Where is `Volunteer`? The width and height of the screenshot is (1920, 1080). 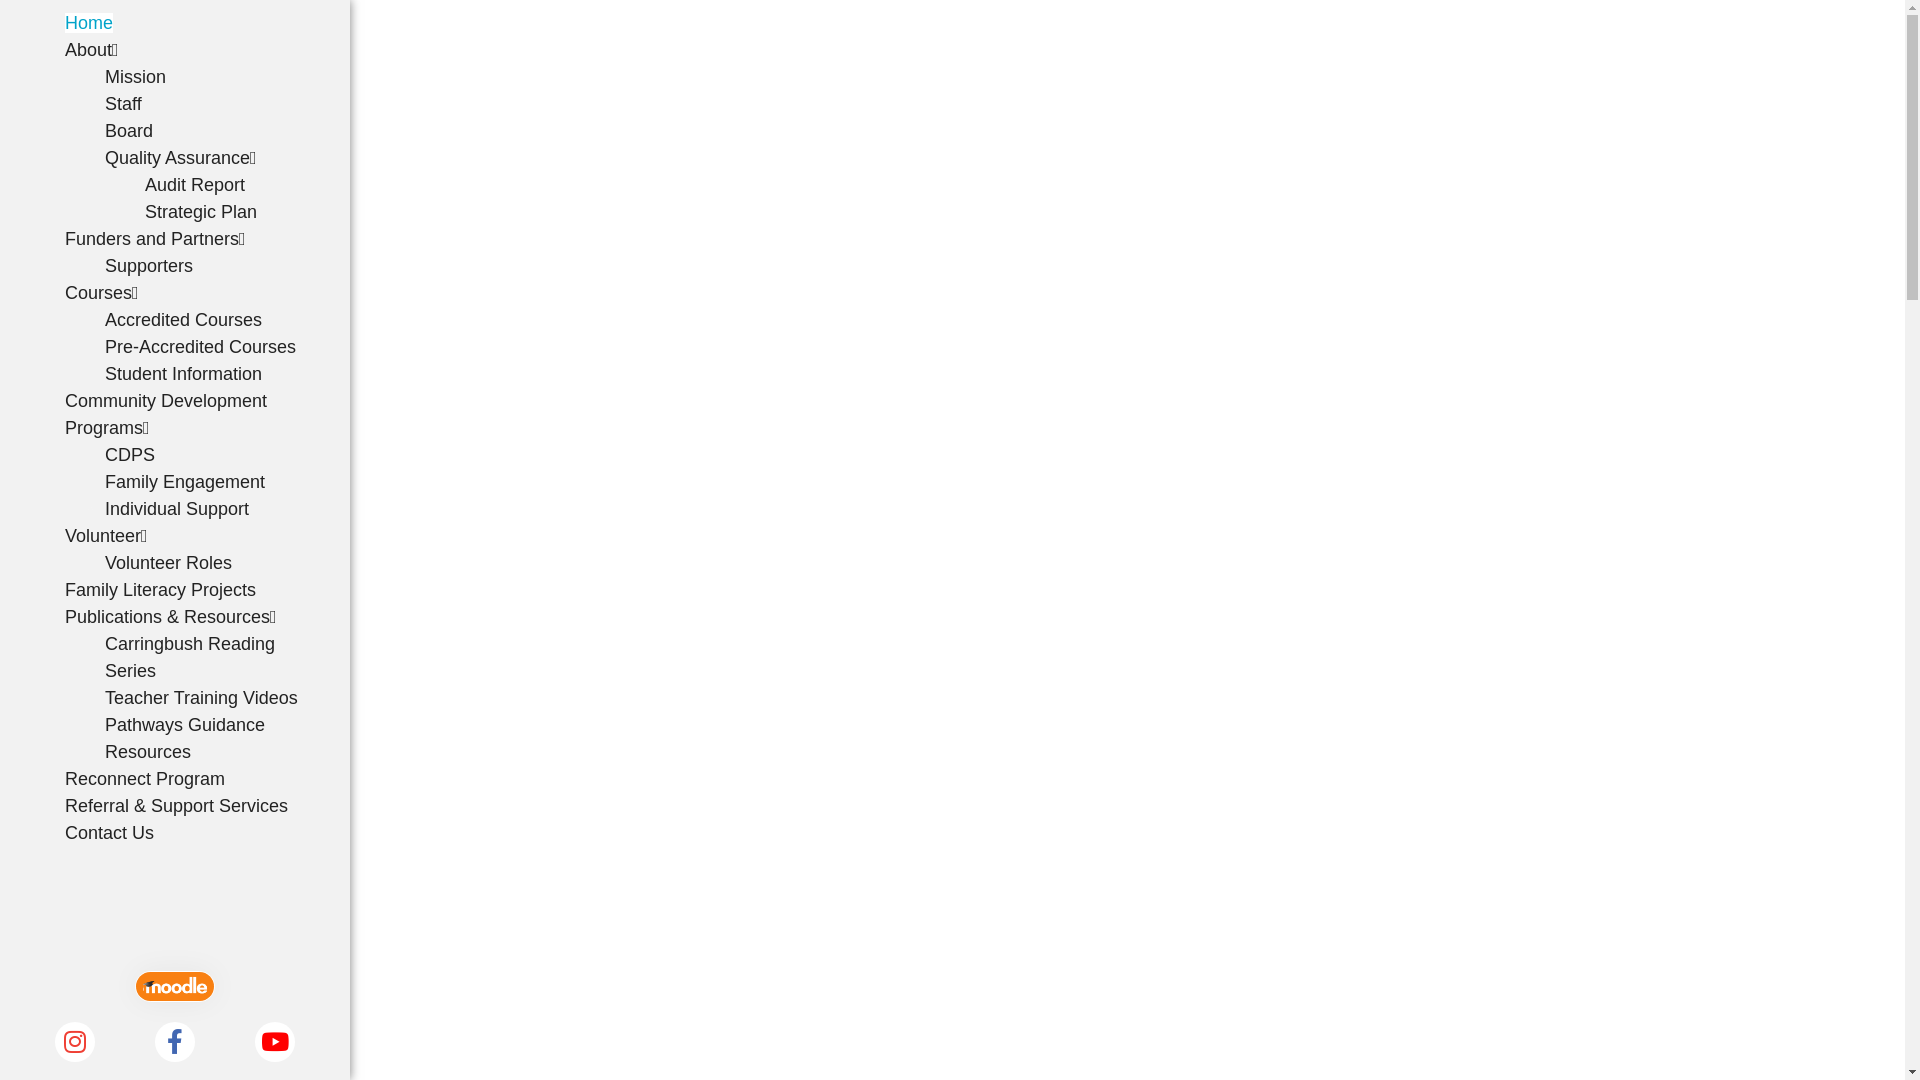
Volunteer is located at coordinates (106, 536).